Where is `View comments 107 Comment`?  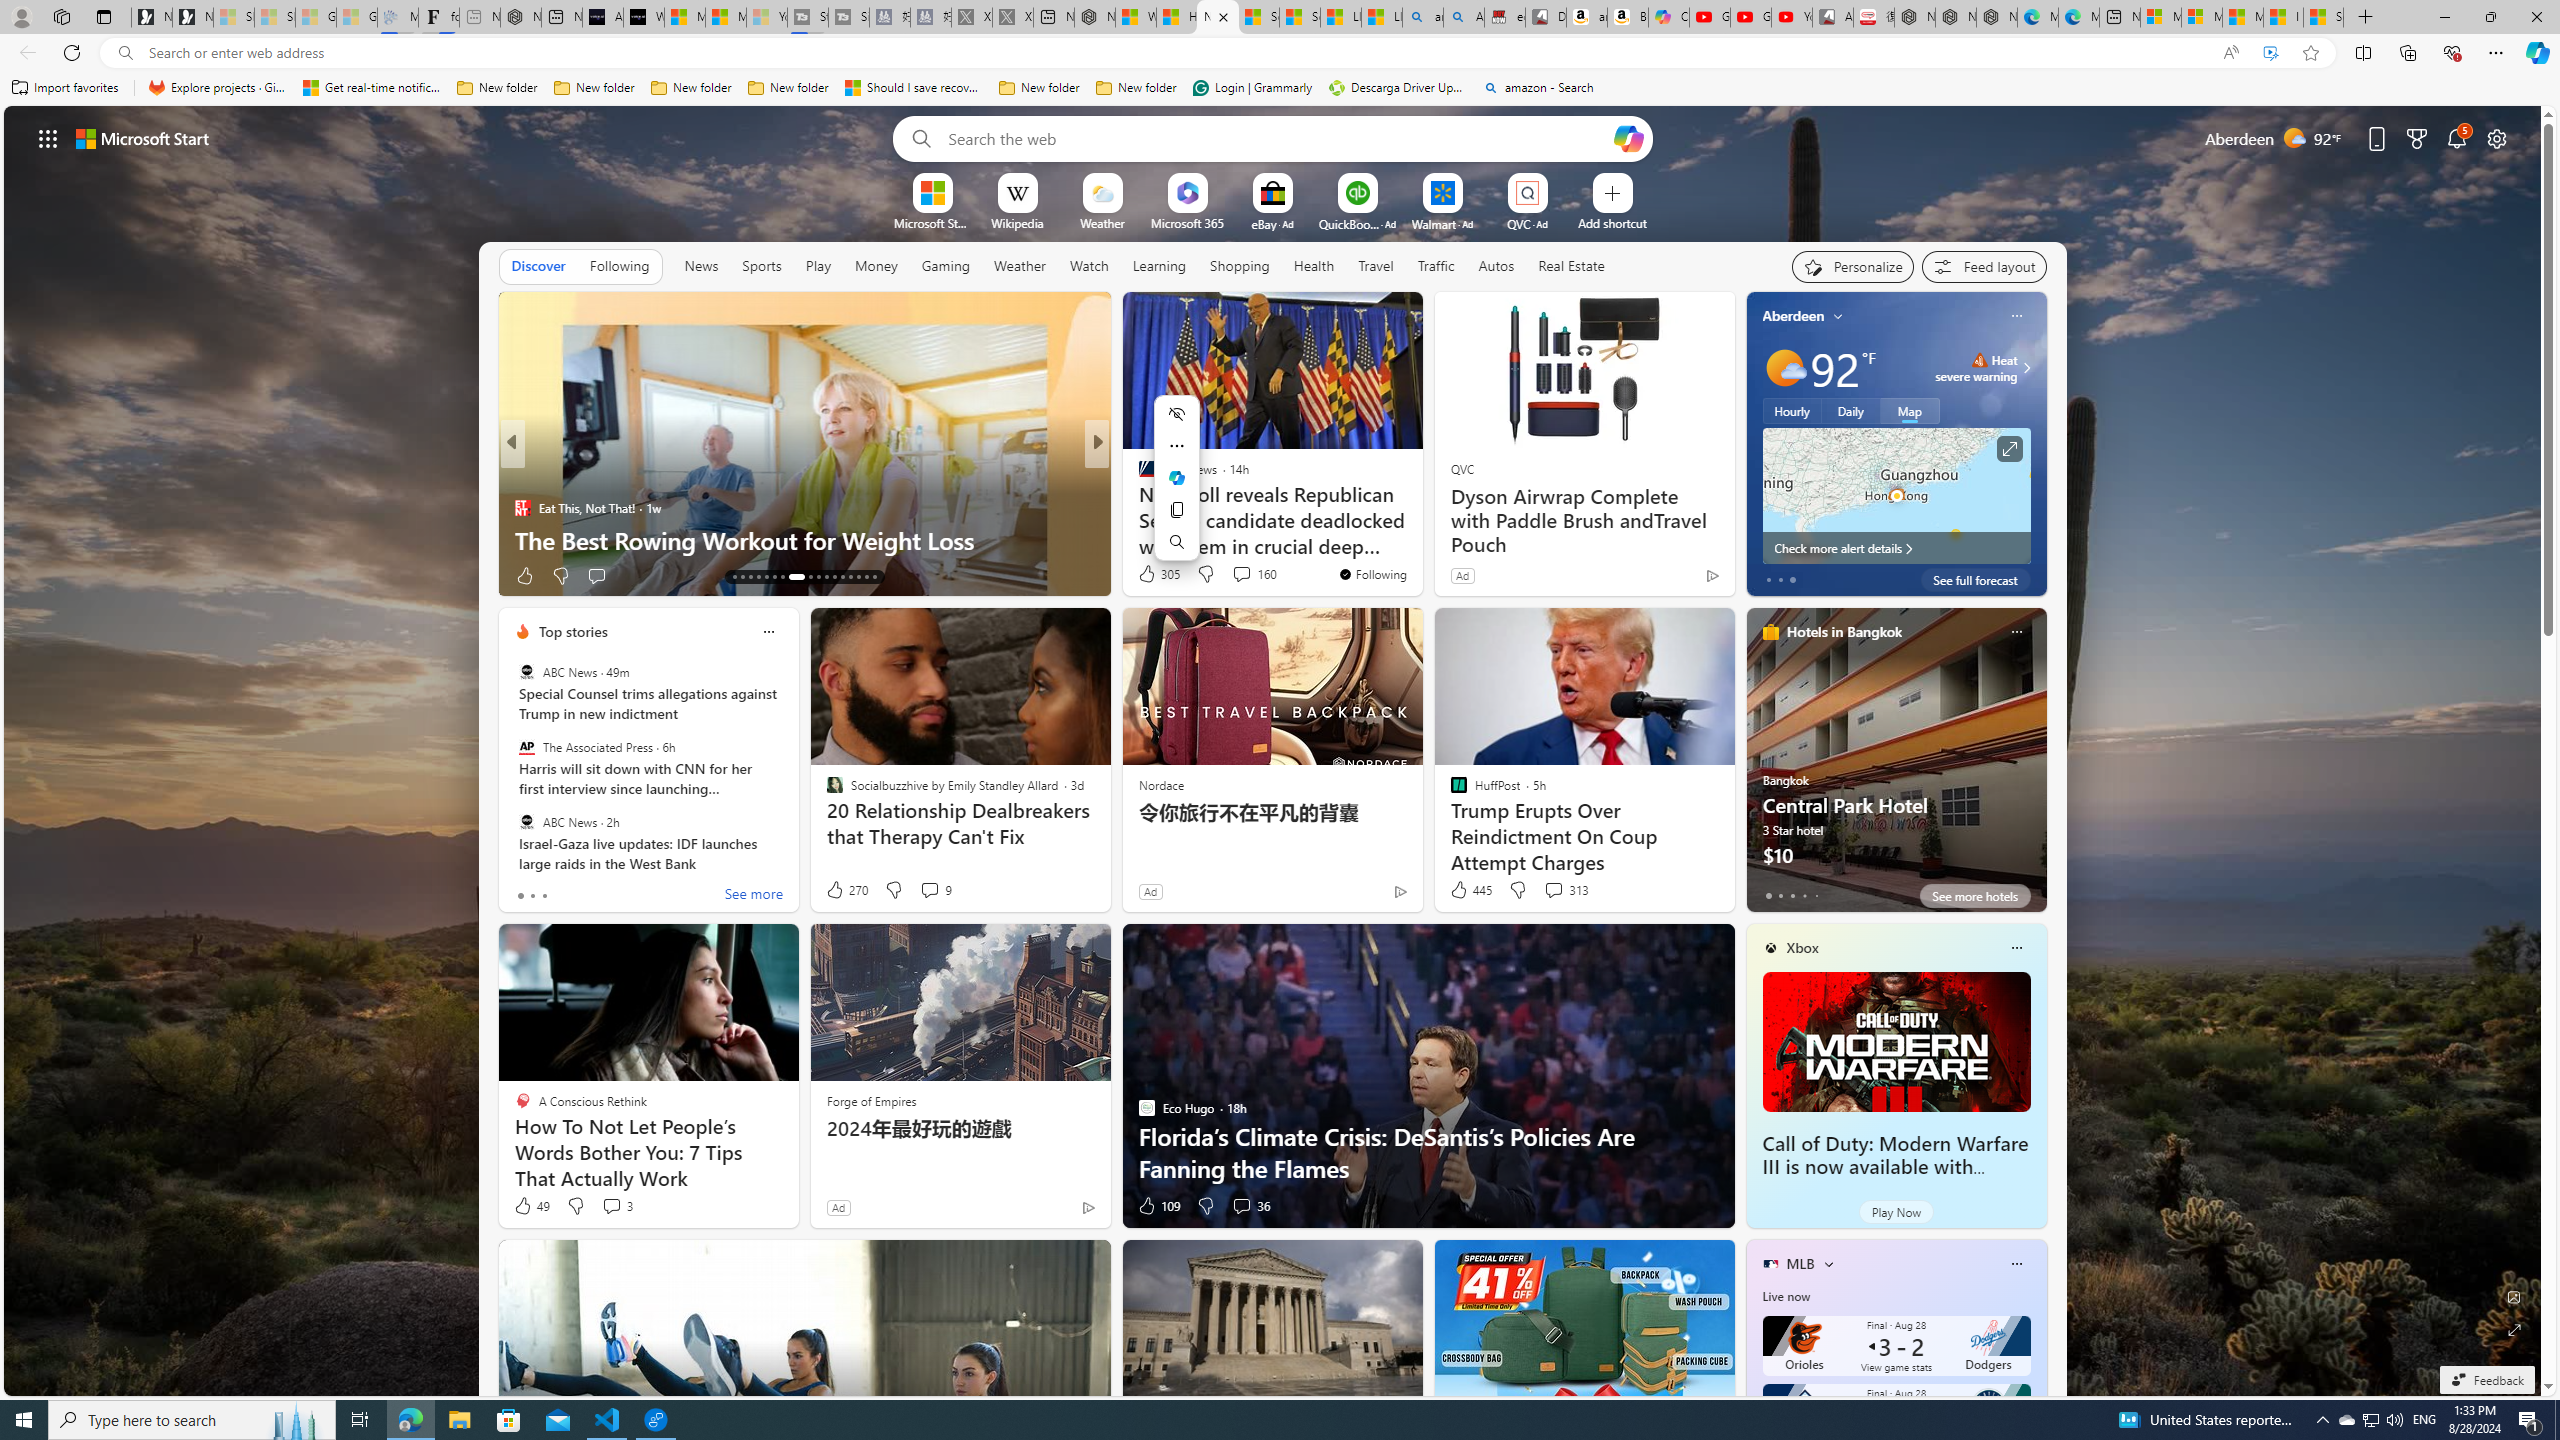 View comments 107 Comment is located at coordinates (1248, 576).